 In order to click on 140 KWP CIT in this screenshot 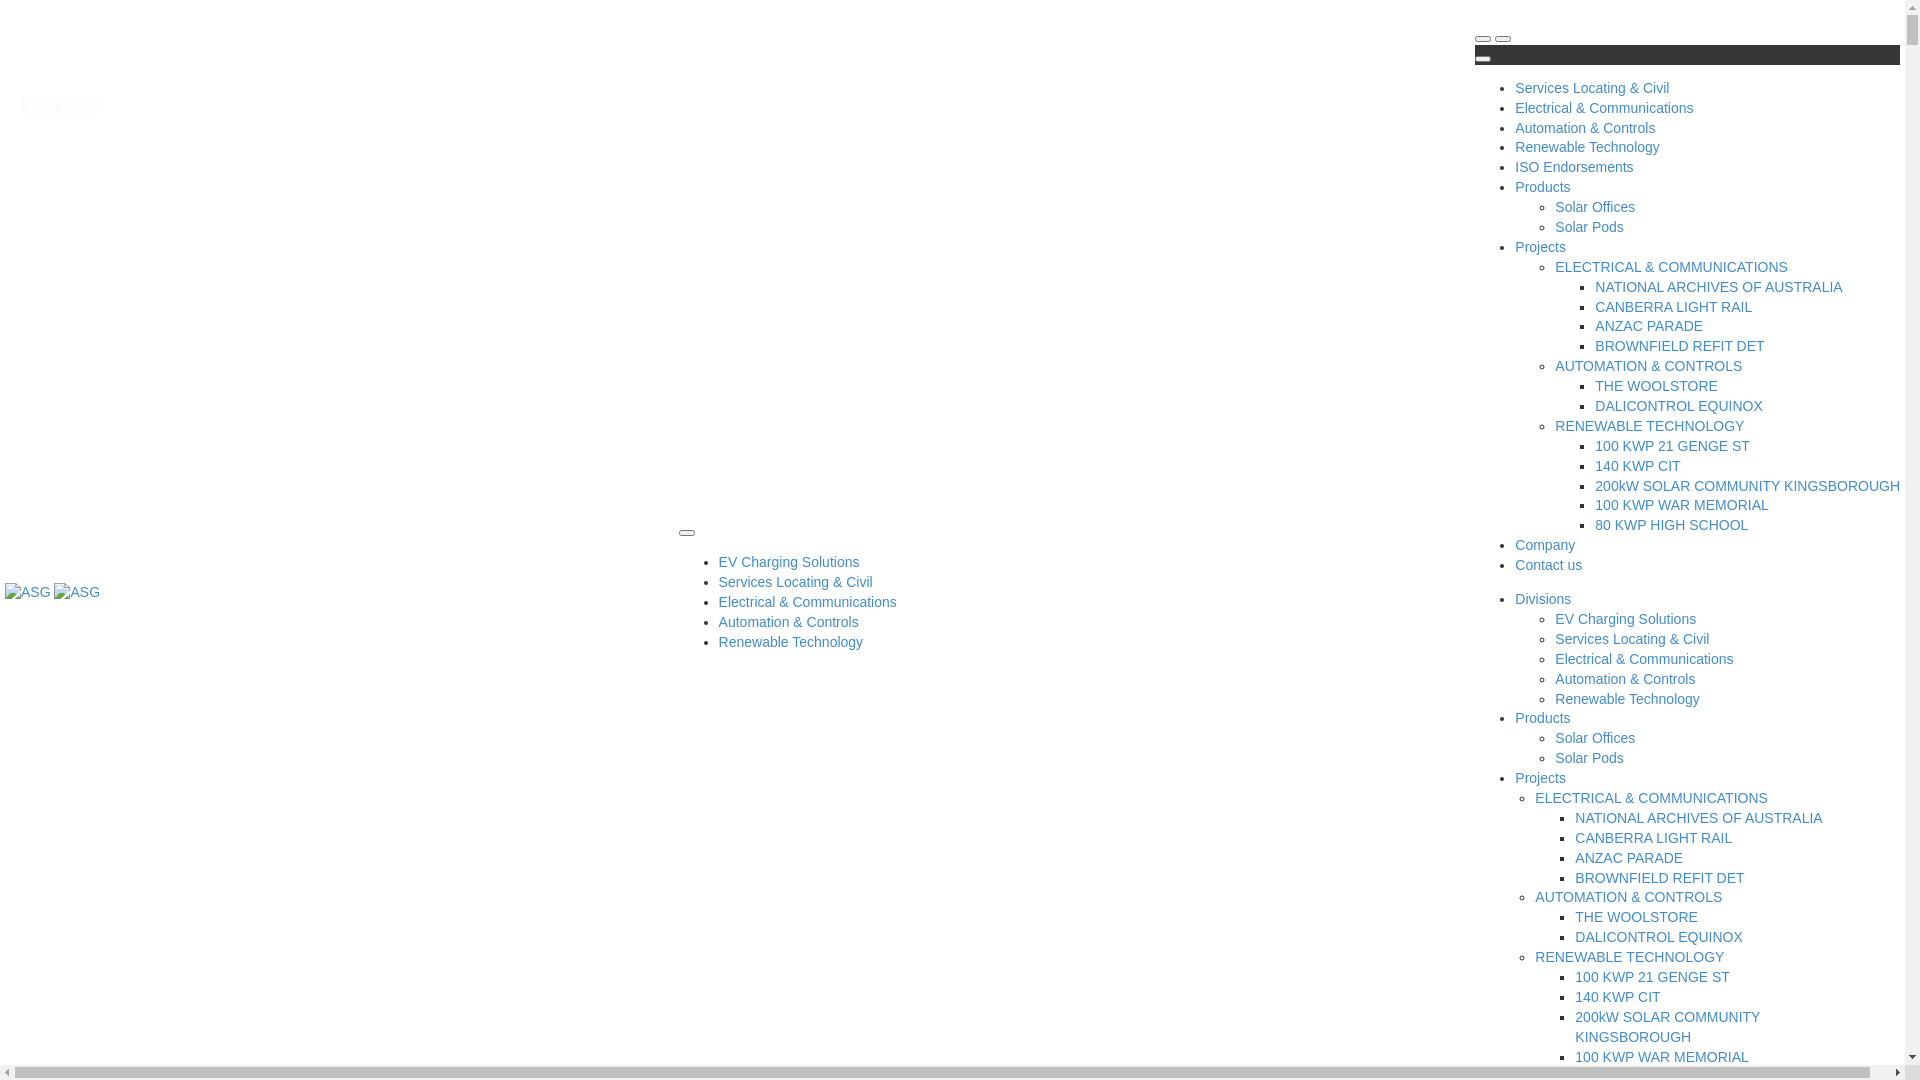, I will do `click(1618, 997)`.